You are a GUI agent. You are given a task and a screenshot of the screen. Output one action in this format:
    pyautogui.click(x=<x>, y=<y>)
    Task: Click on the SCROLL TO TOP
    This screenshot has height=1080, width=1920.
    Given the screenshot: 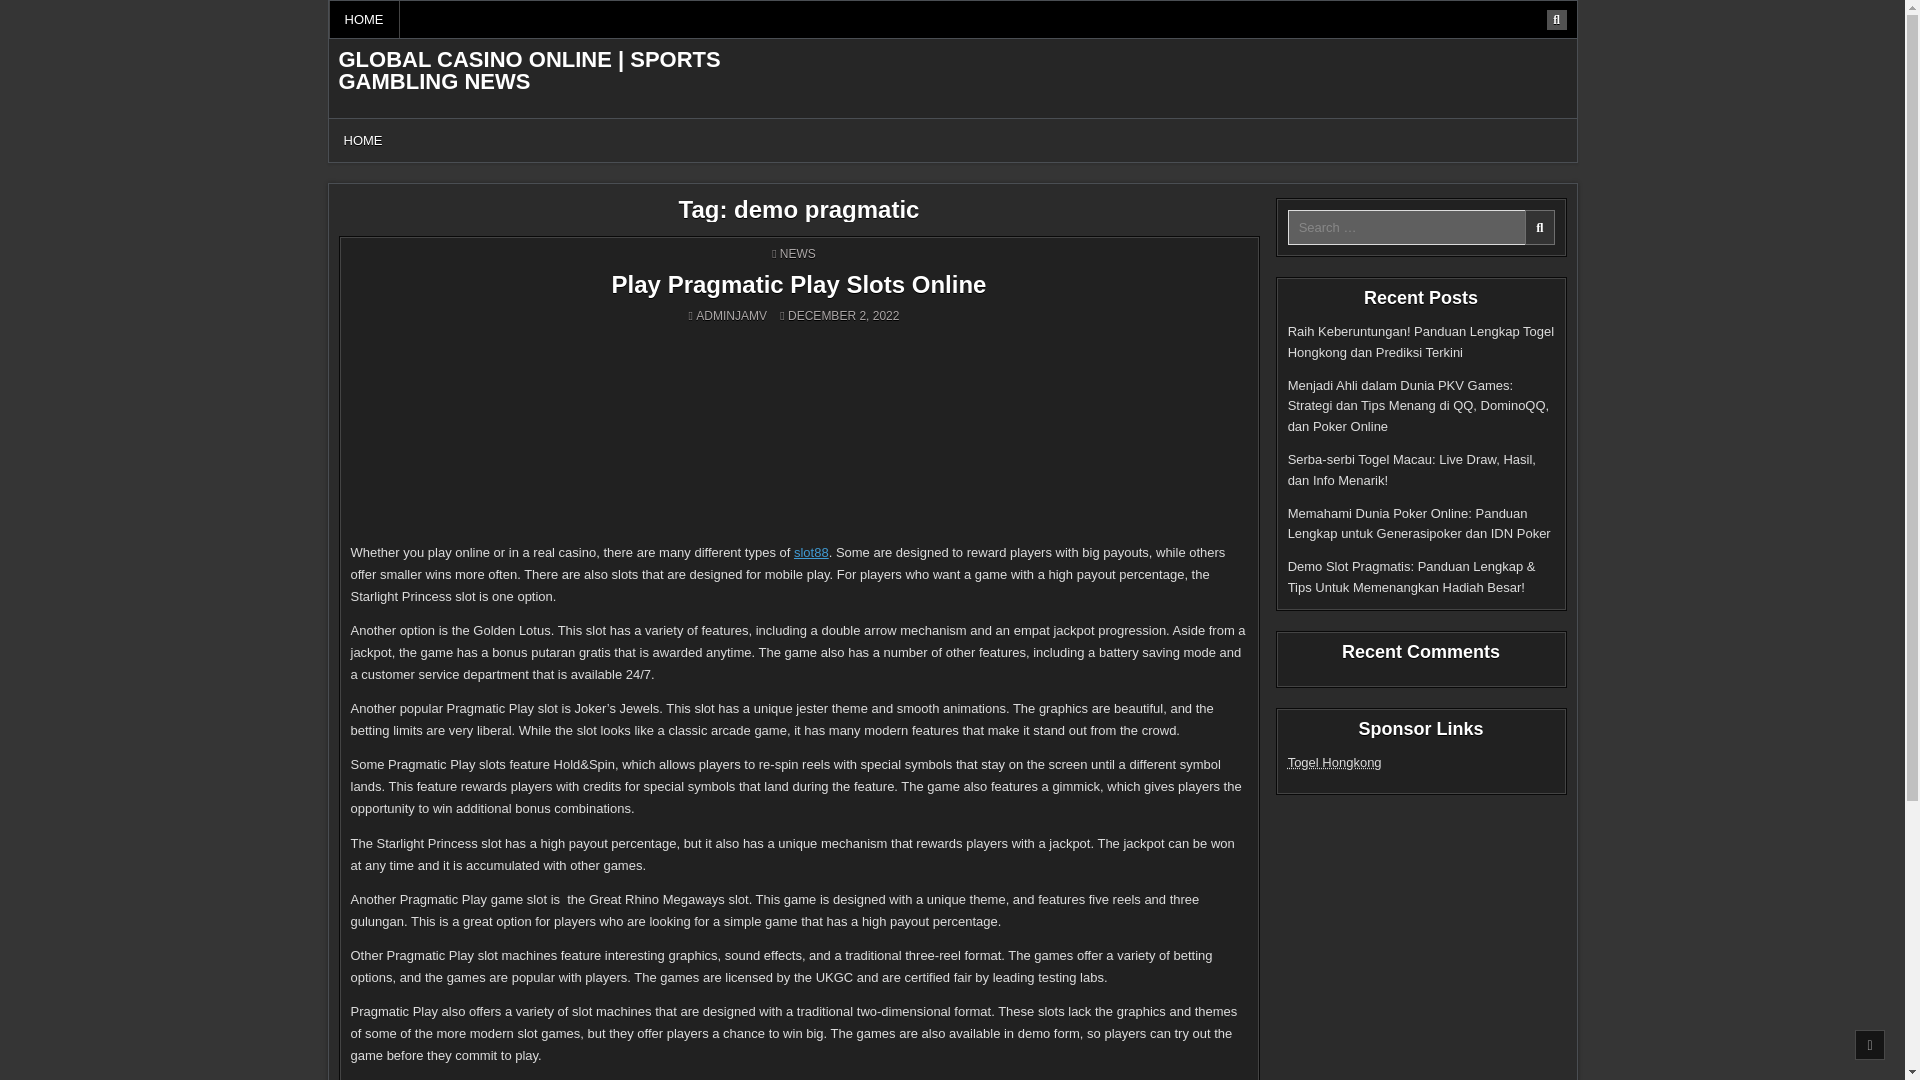 What is the action you would take?
    pyautogui.click(x=1870, y=1044)
    